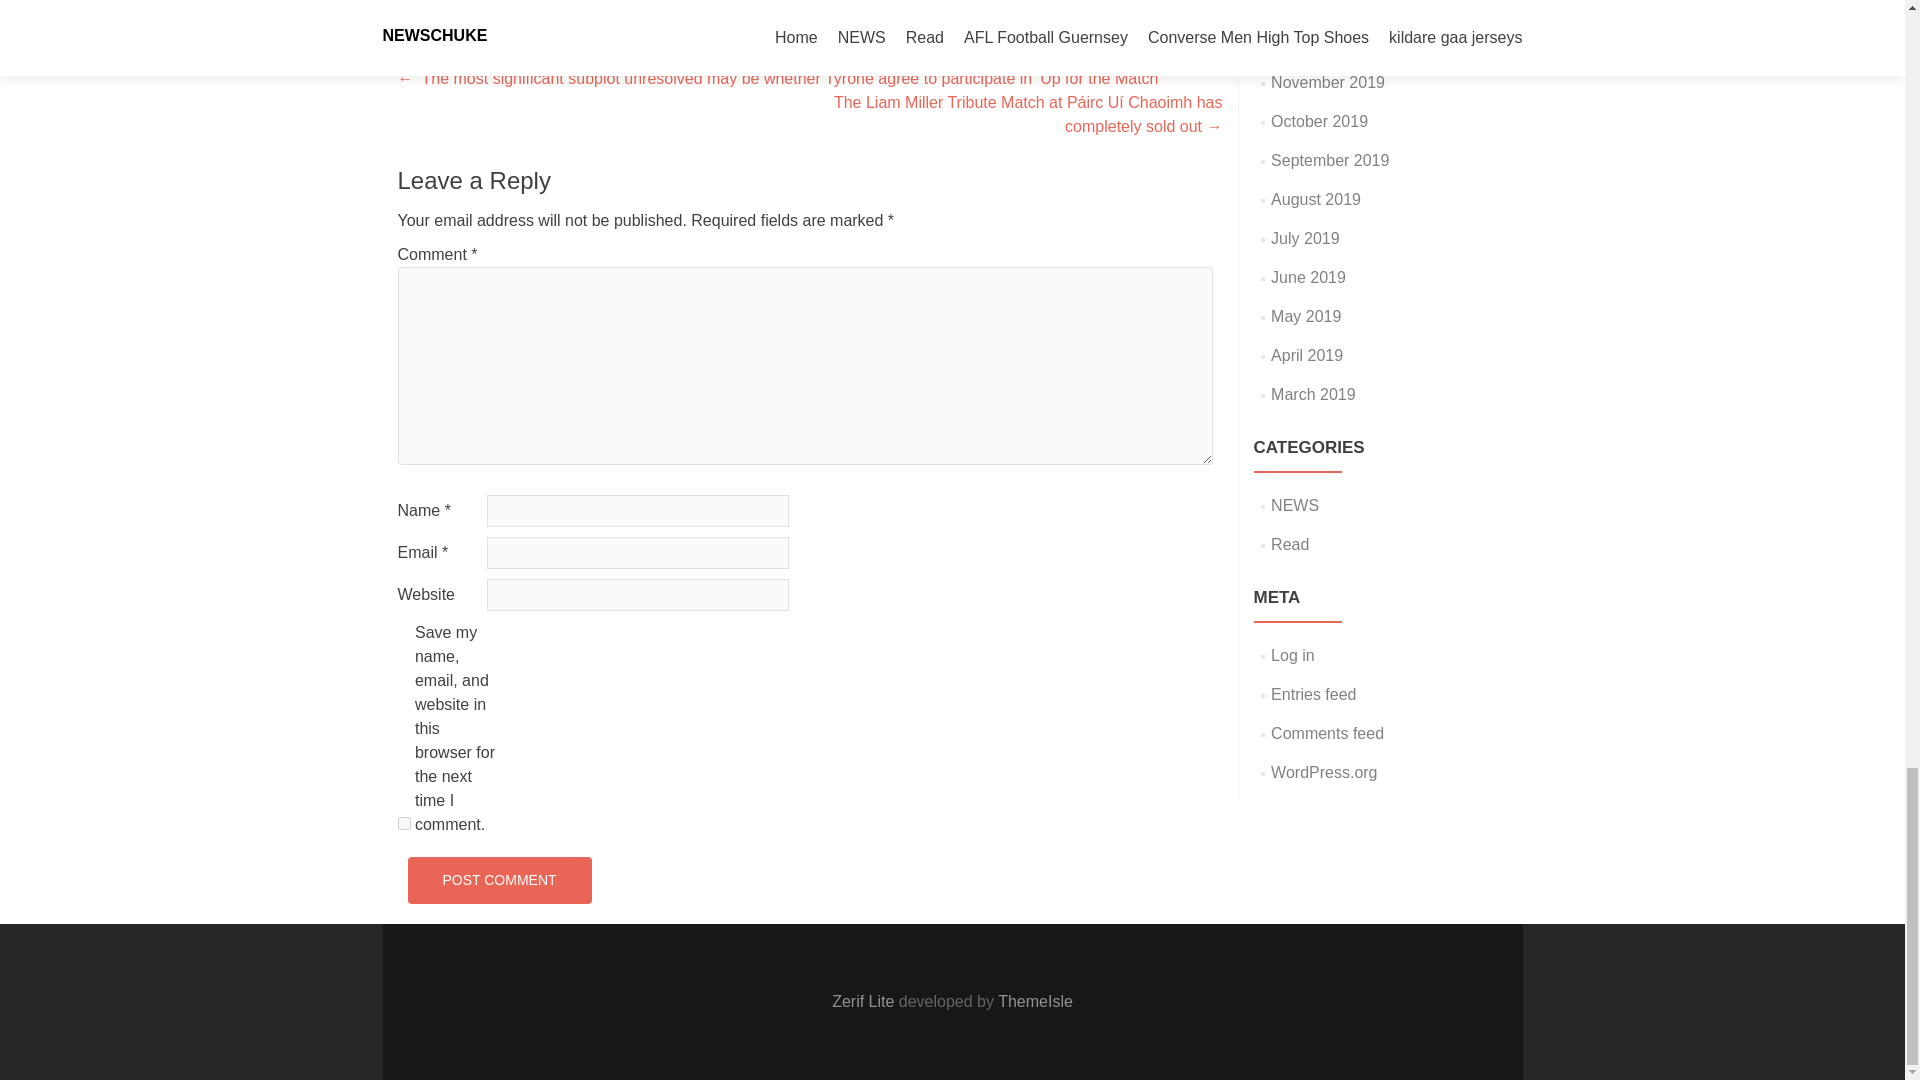 Image resolution: width=1920 pixels, height=1080 pixels. Describe the element at coordinates (404, 823) in the screenshot. I see `yes` at that location.